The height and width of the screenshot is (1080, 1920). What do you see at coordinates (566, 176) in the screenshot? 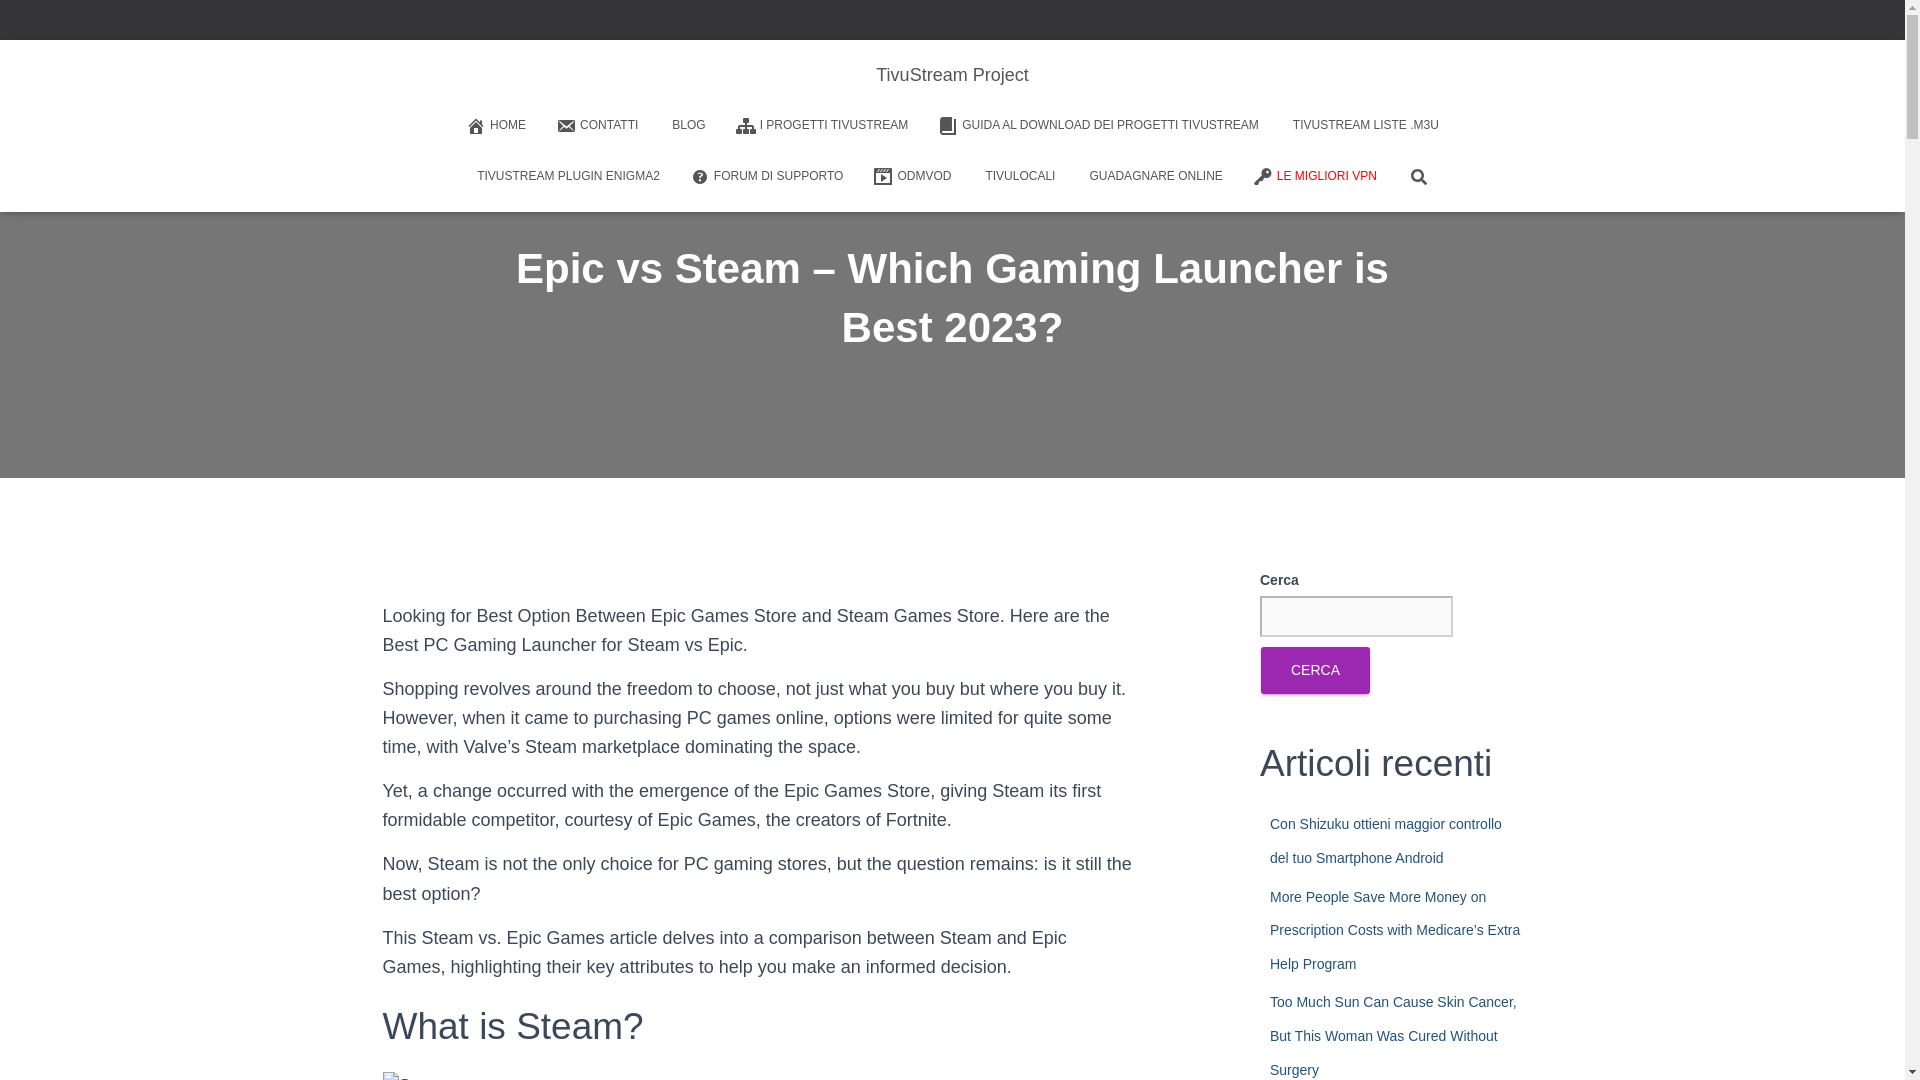
I see `TivuStream Plugin Enigma2` at bounding box center [566, 176].